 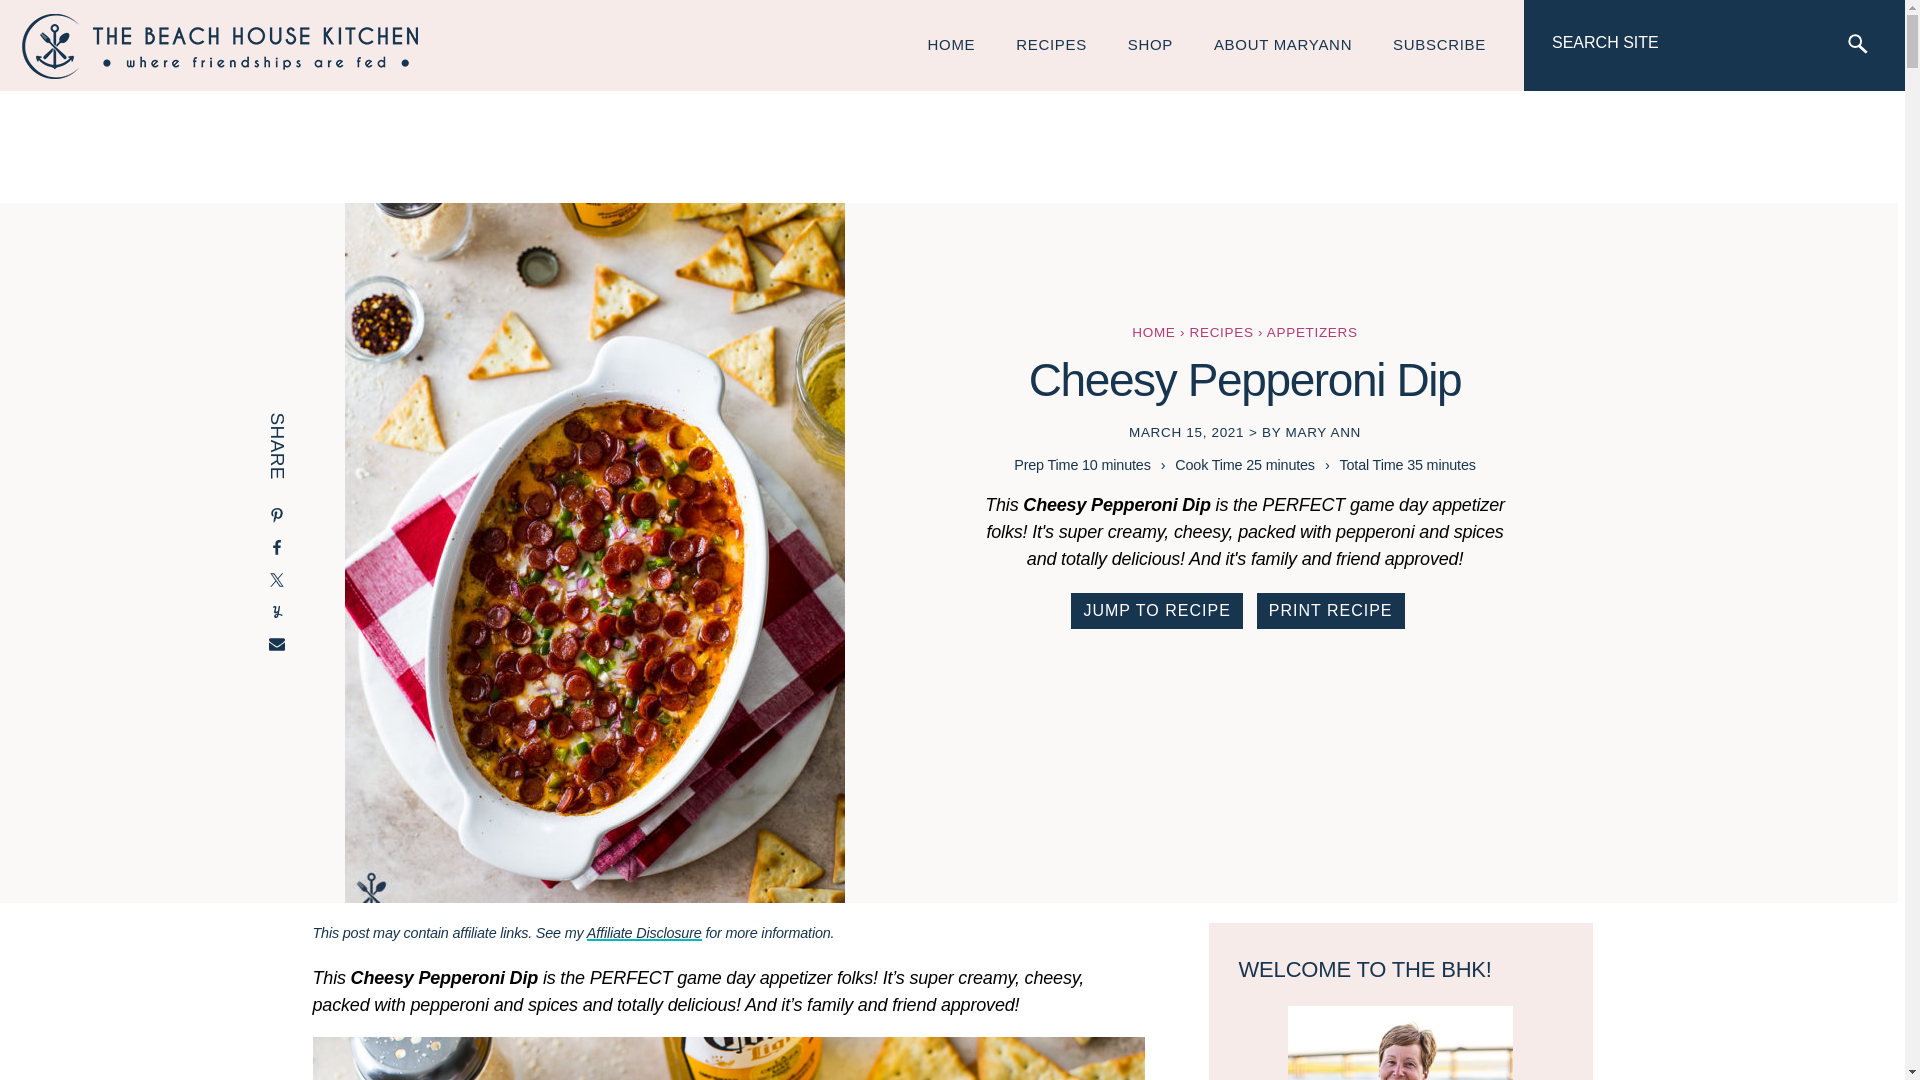 I want to click on Share on Facebook, so click(x=277, y=549).